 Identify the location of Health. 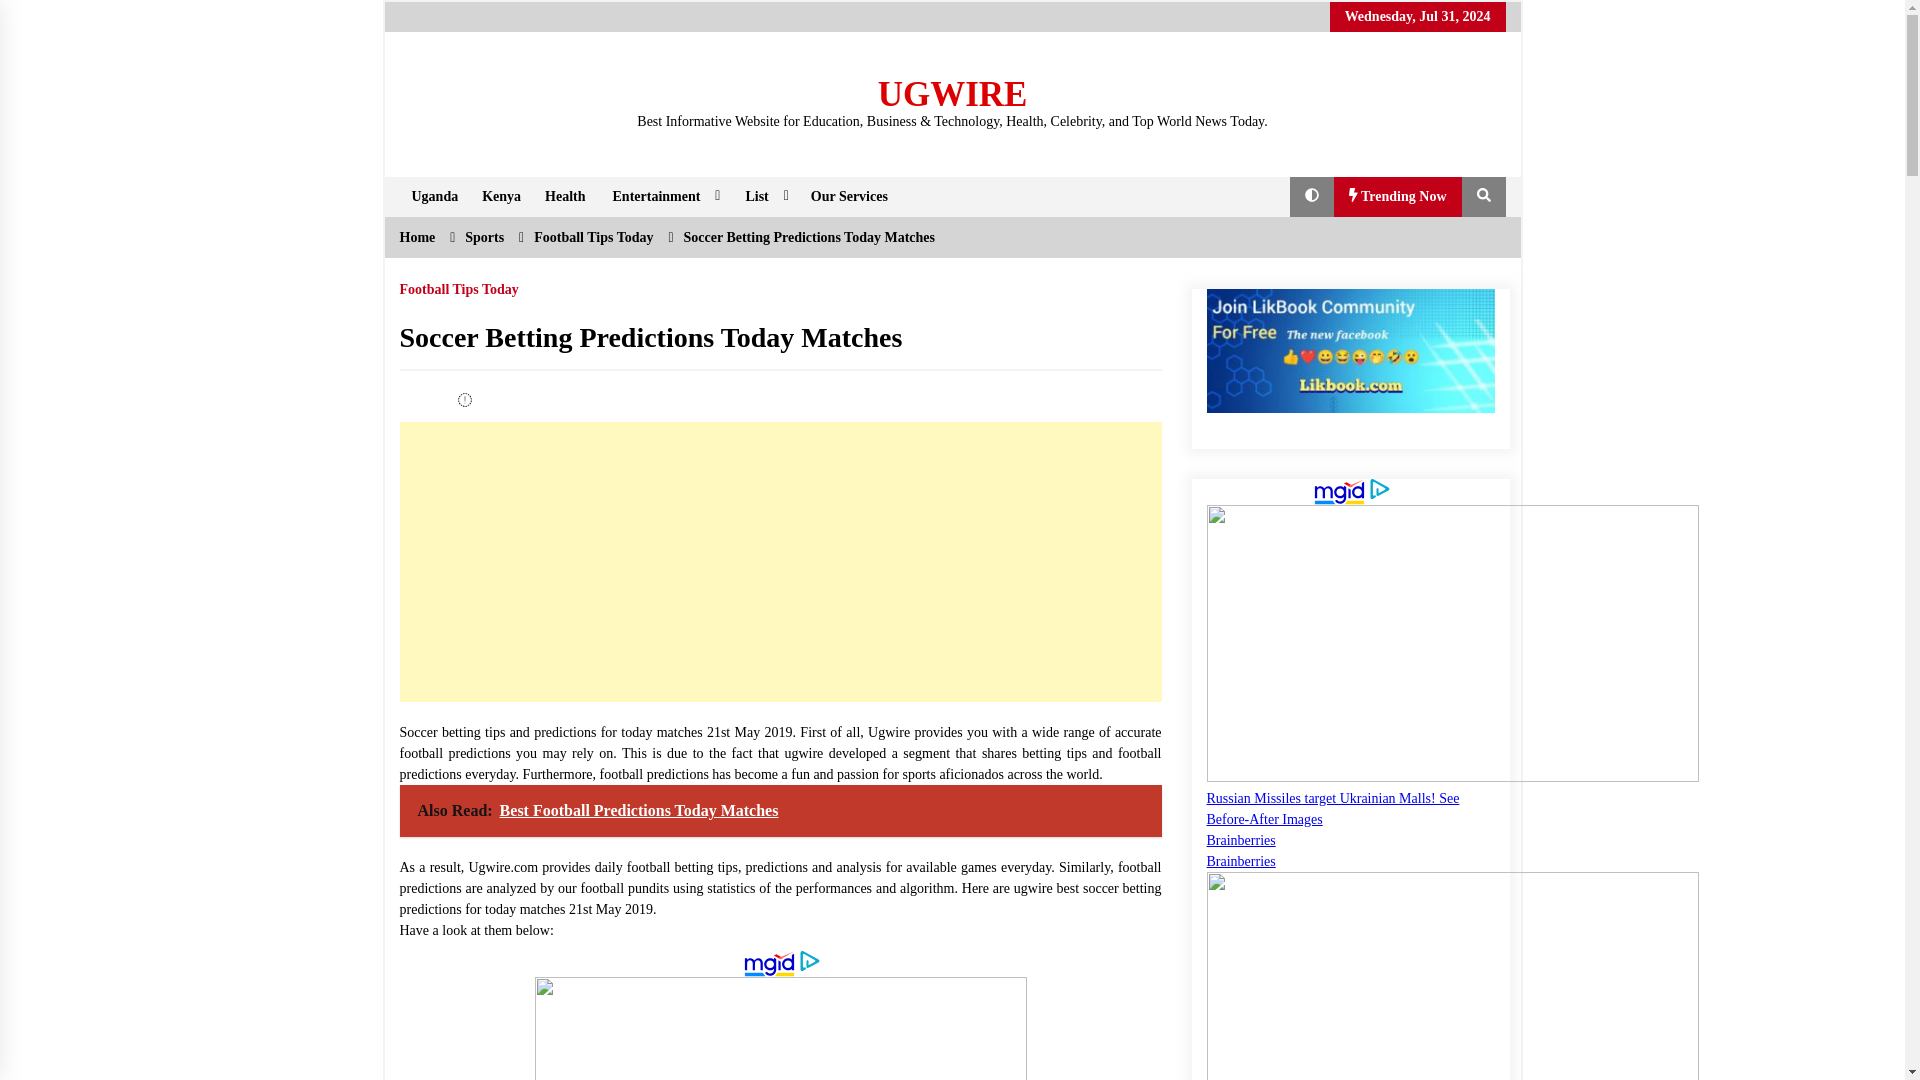
(565, 197).